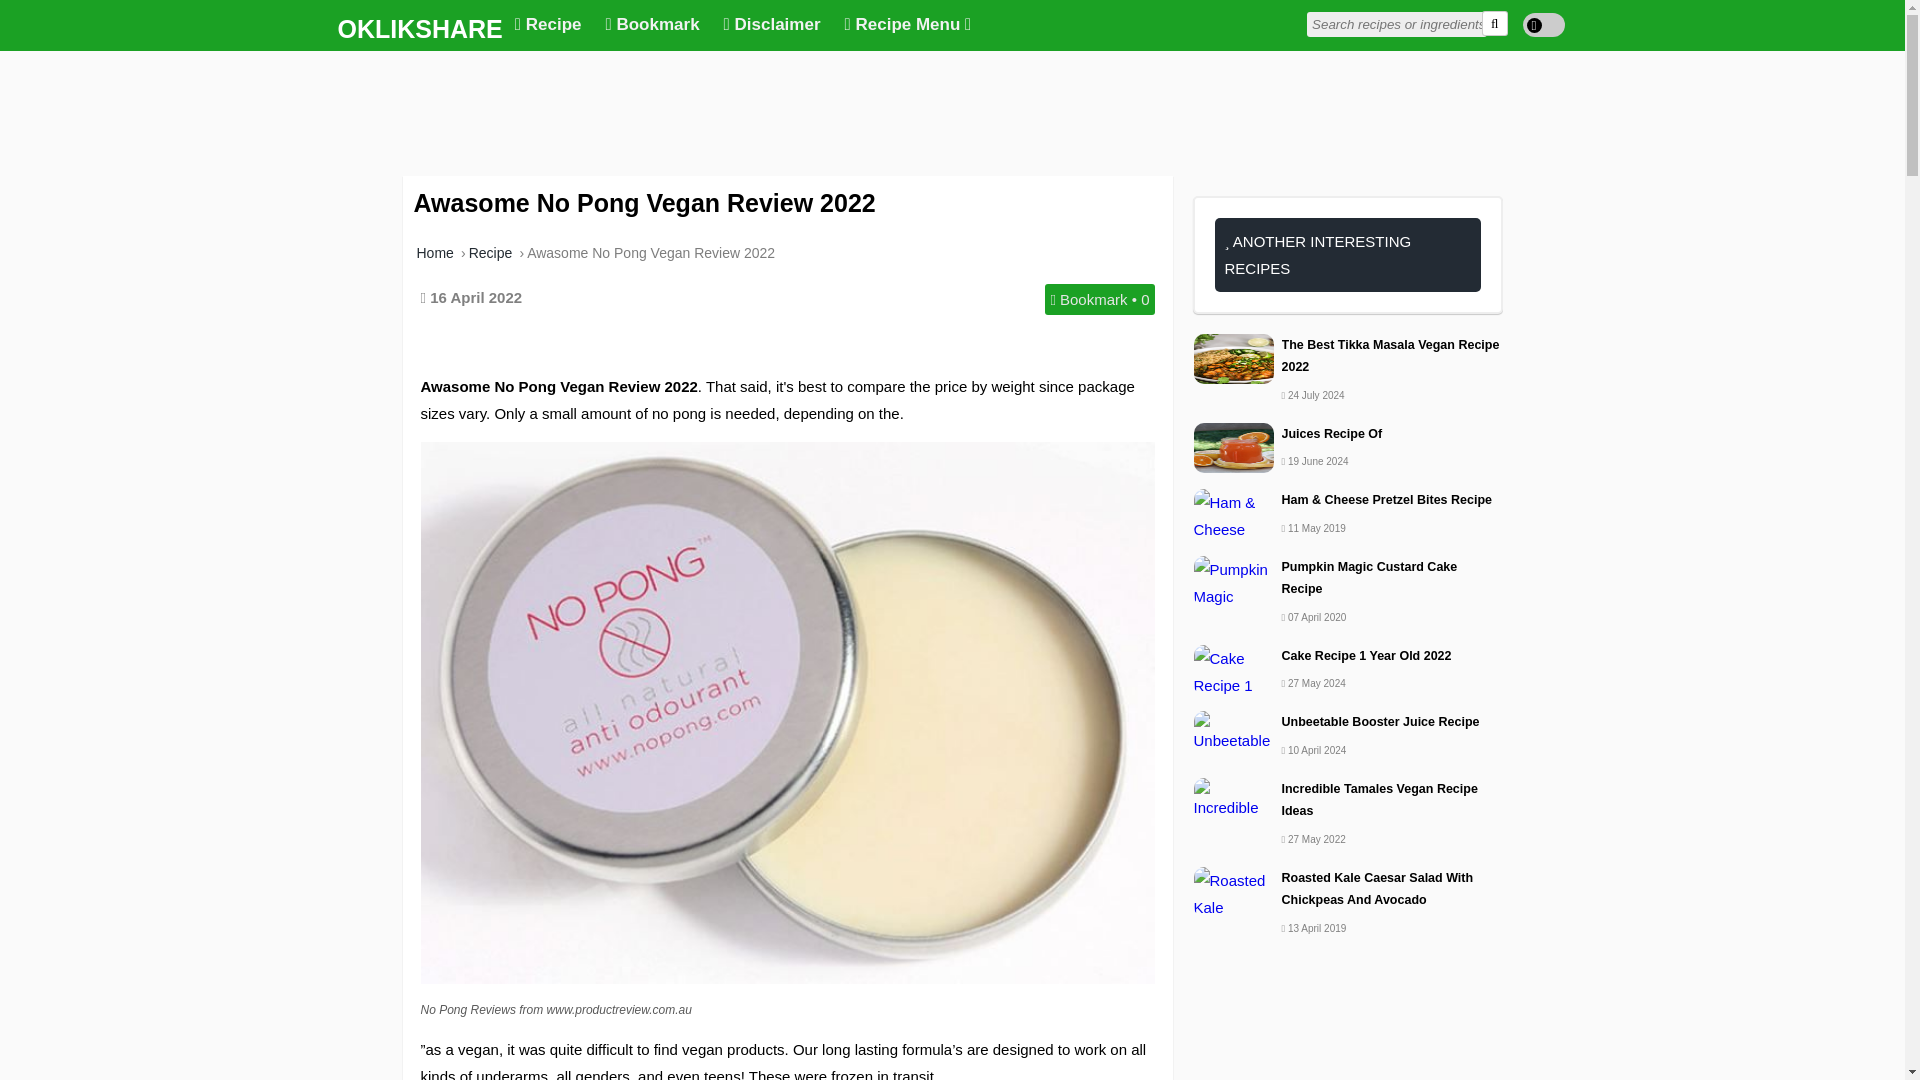  What do you see at coordinates (434, 253) in the screenshot?
I see `Home` at bounding box center [434, 253].